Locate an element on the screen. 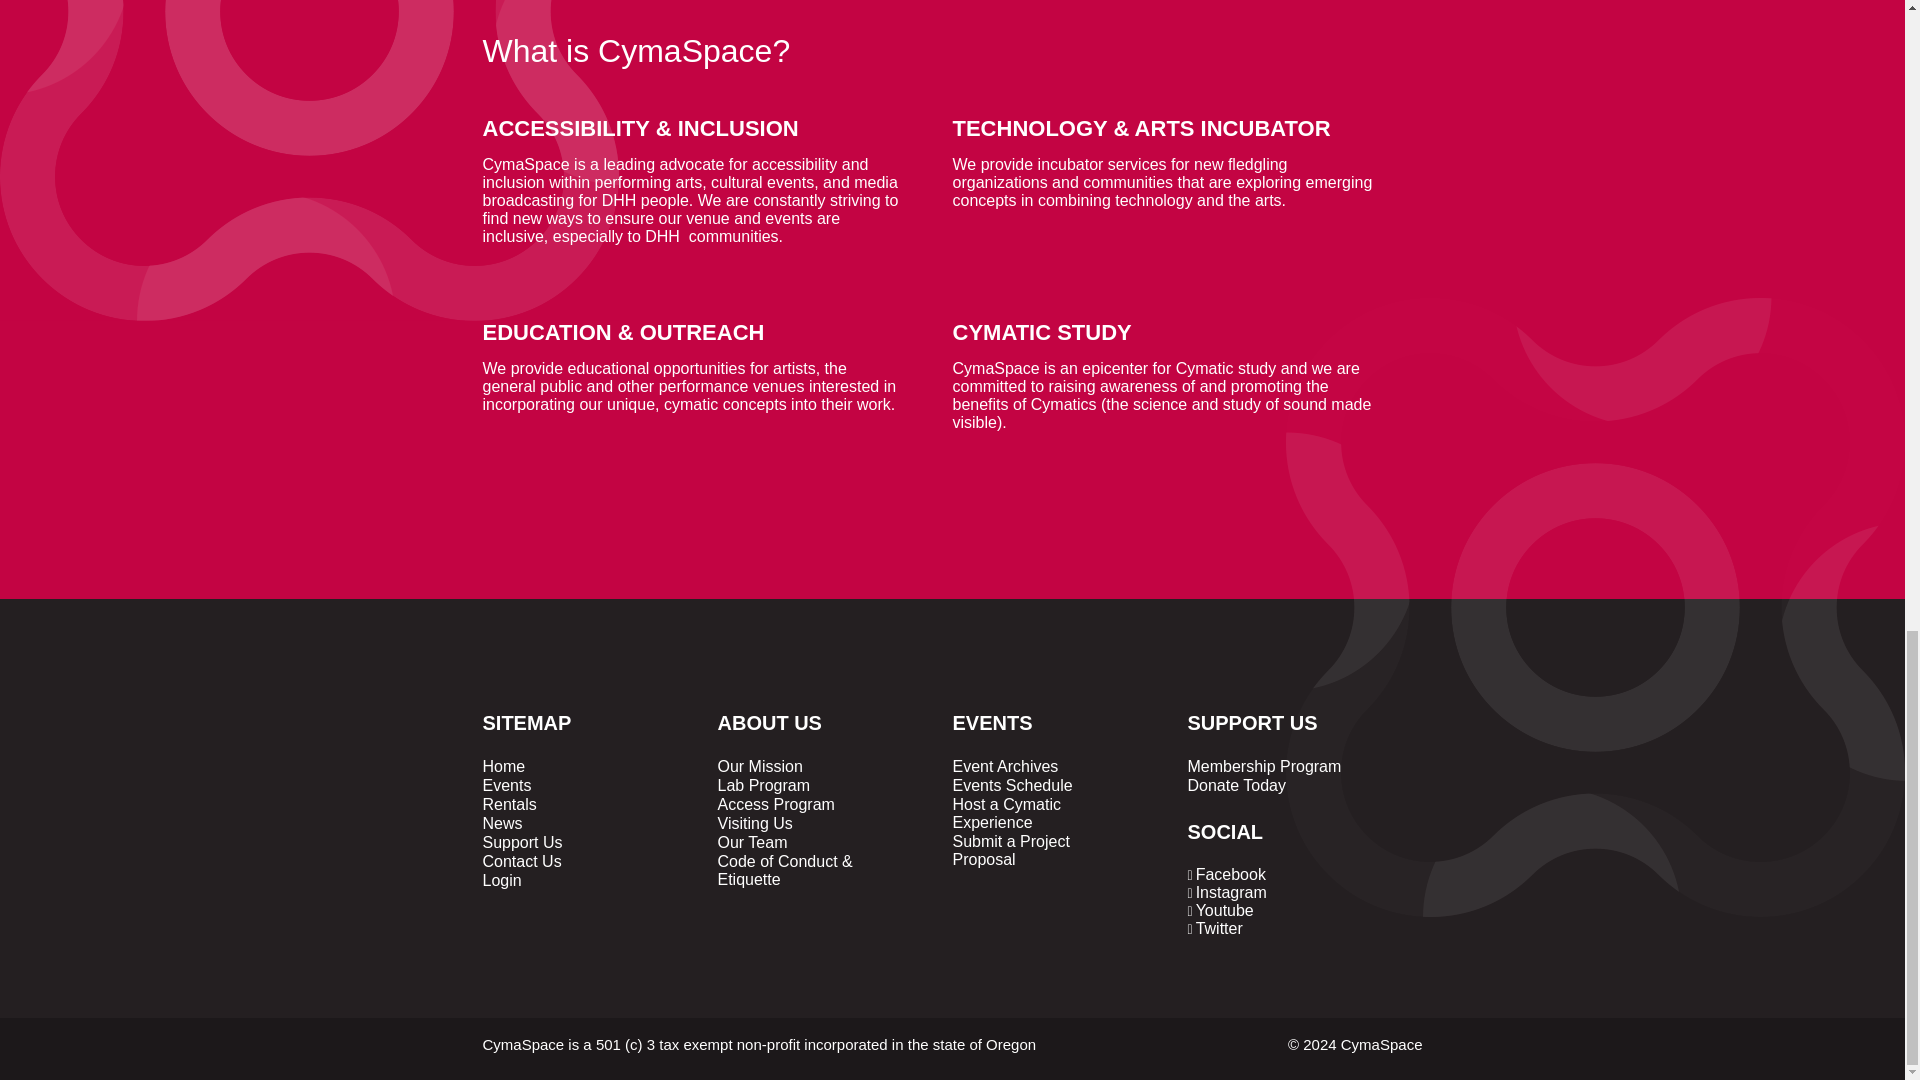 The image size is (1920, 1080). Visiting Us is located at coordinates (755, 823).